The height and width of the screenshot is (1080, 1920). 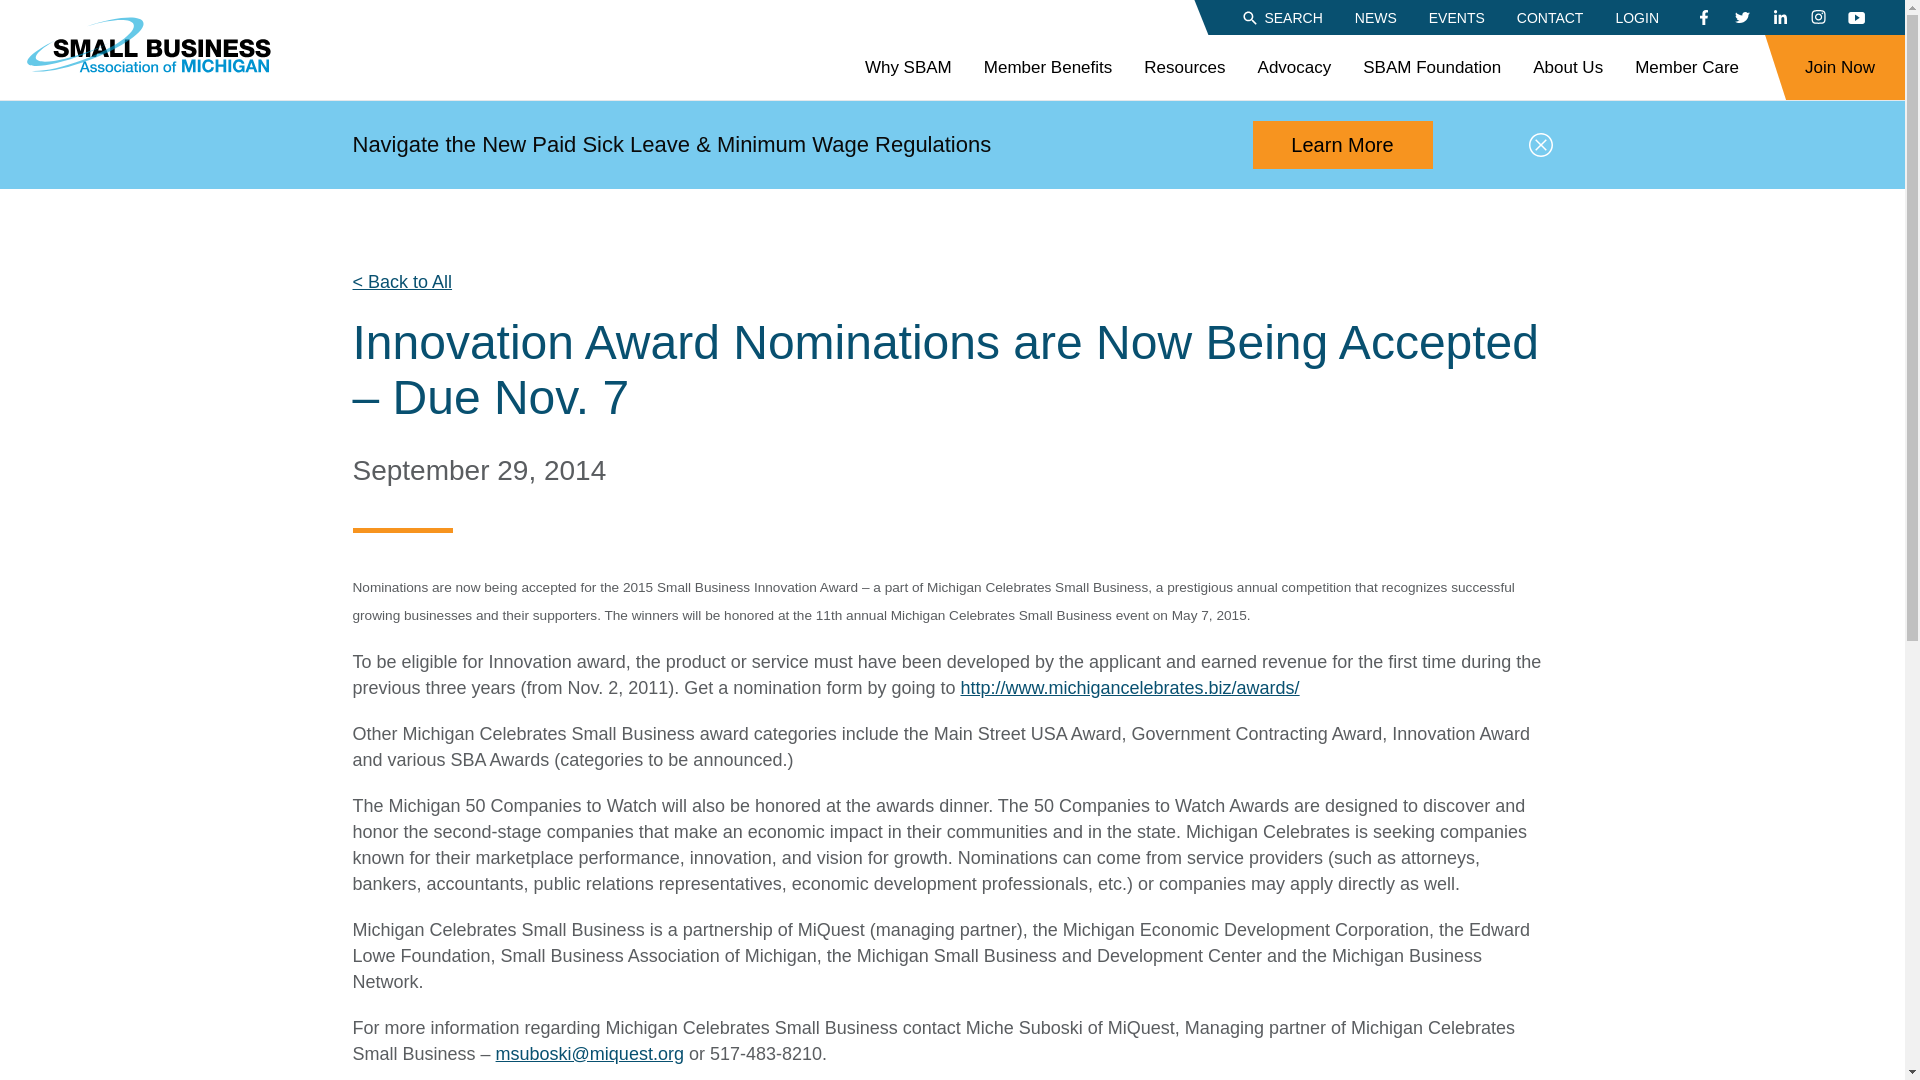 I want to click on NEWS, so click(x=1376, y=16).